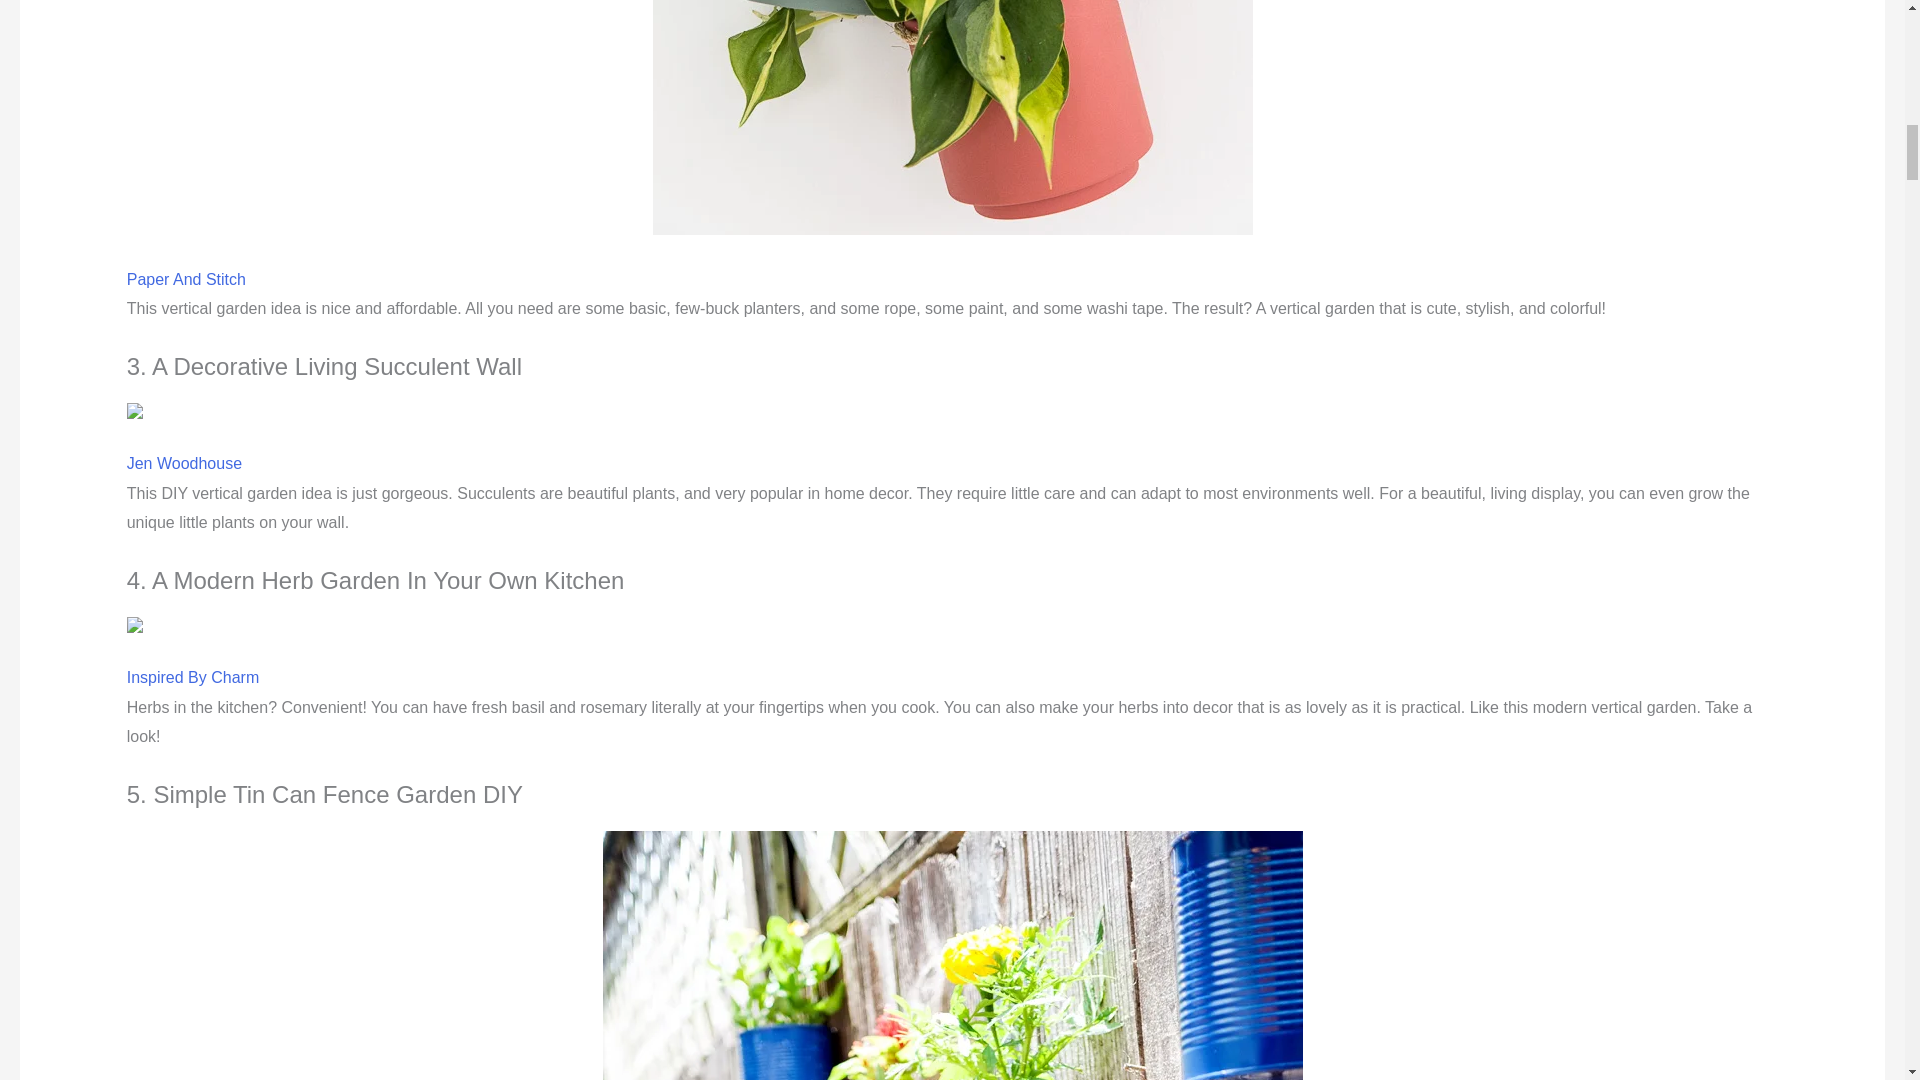 The height and width of the screenshot is (1080, 1920). Describe the element at coordinates (186, 280) in the screenshot. I see `Paper And Stitch` at that location.